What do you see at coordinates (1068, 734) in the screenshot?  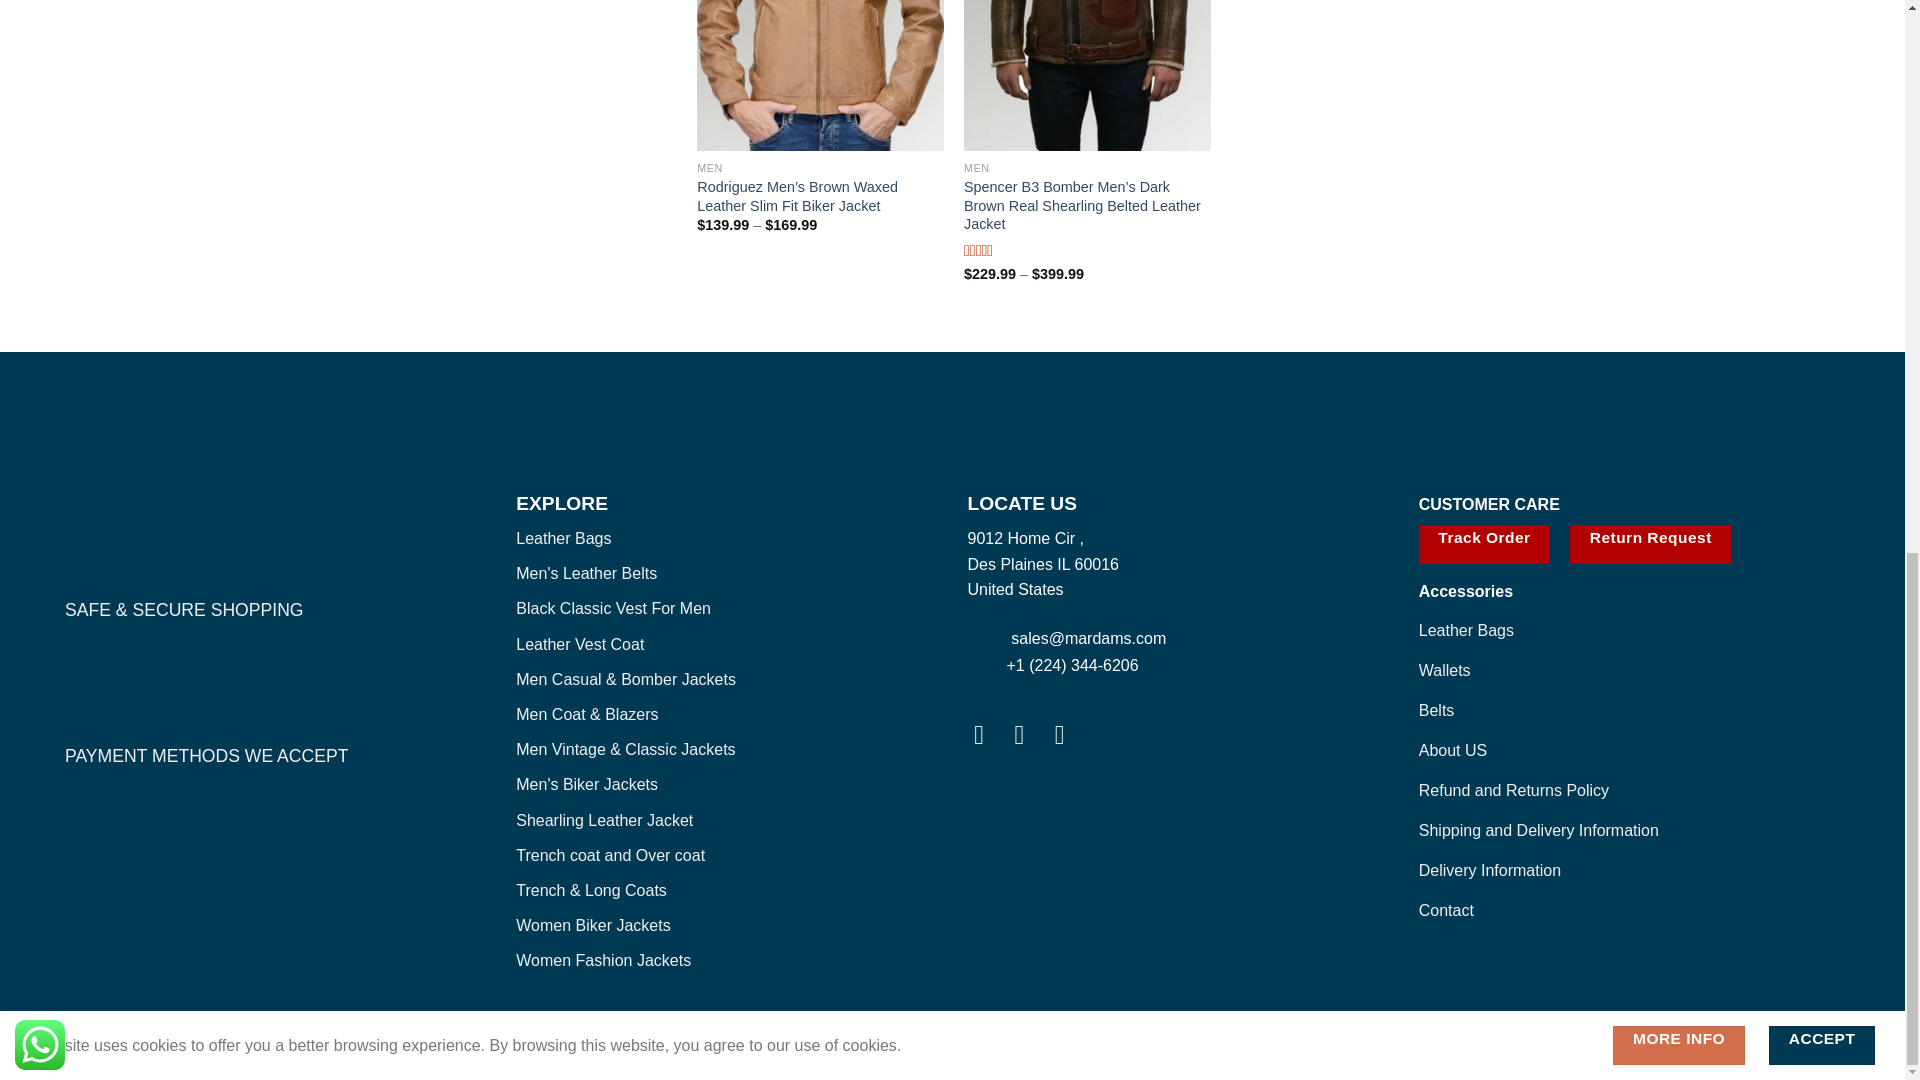 I see `Follow on Twitter` at bounding box center [1068, 734].